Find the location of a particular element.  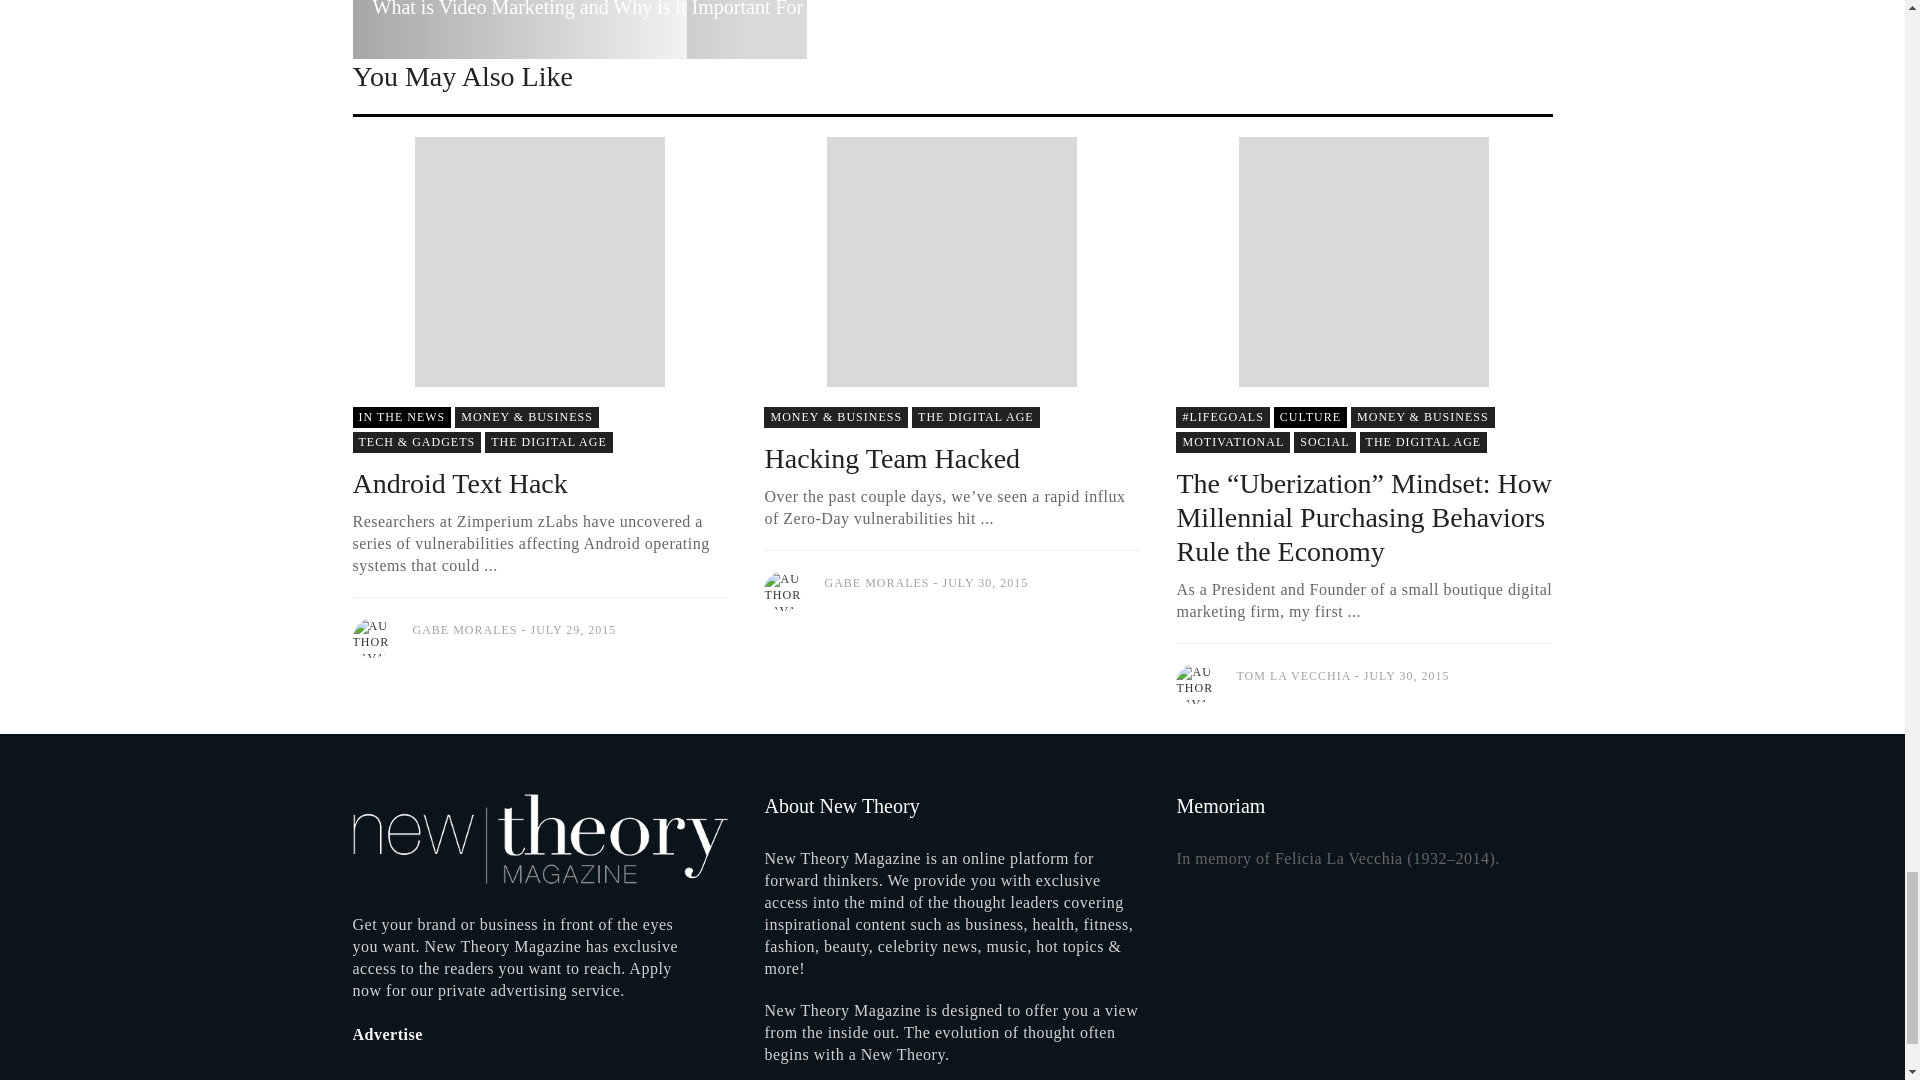

View all posts in 144 is located at coordinates (836, 417).